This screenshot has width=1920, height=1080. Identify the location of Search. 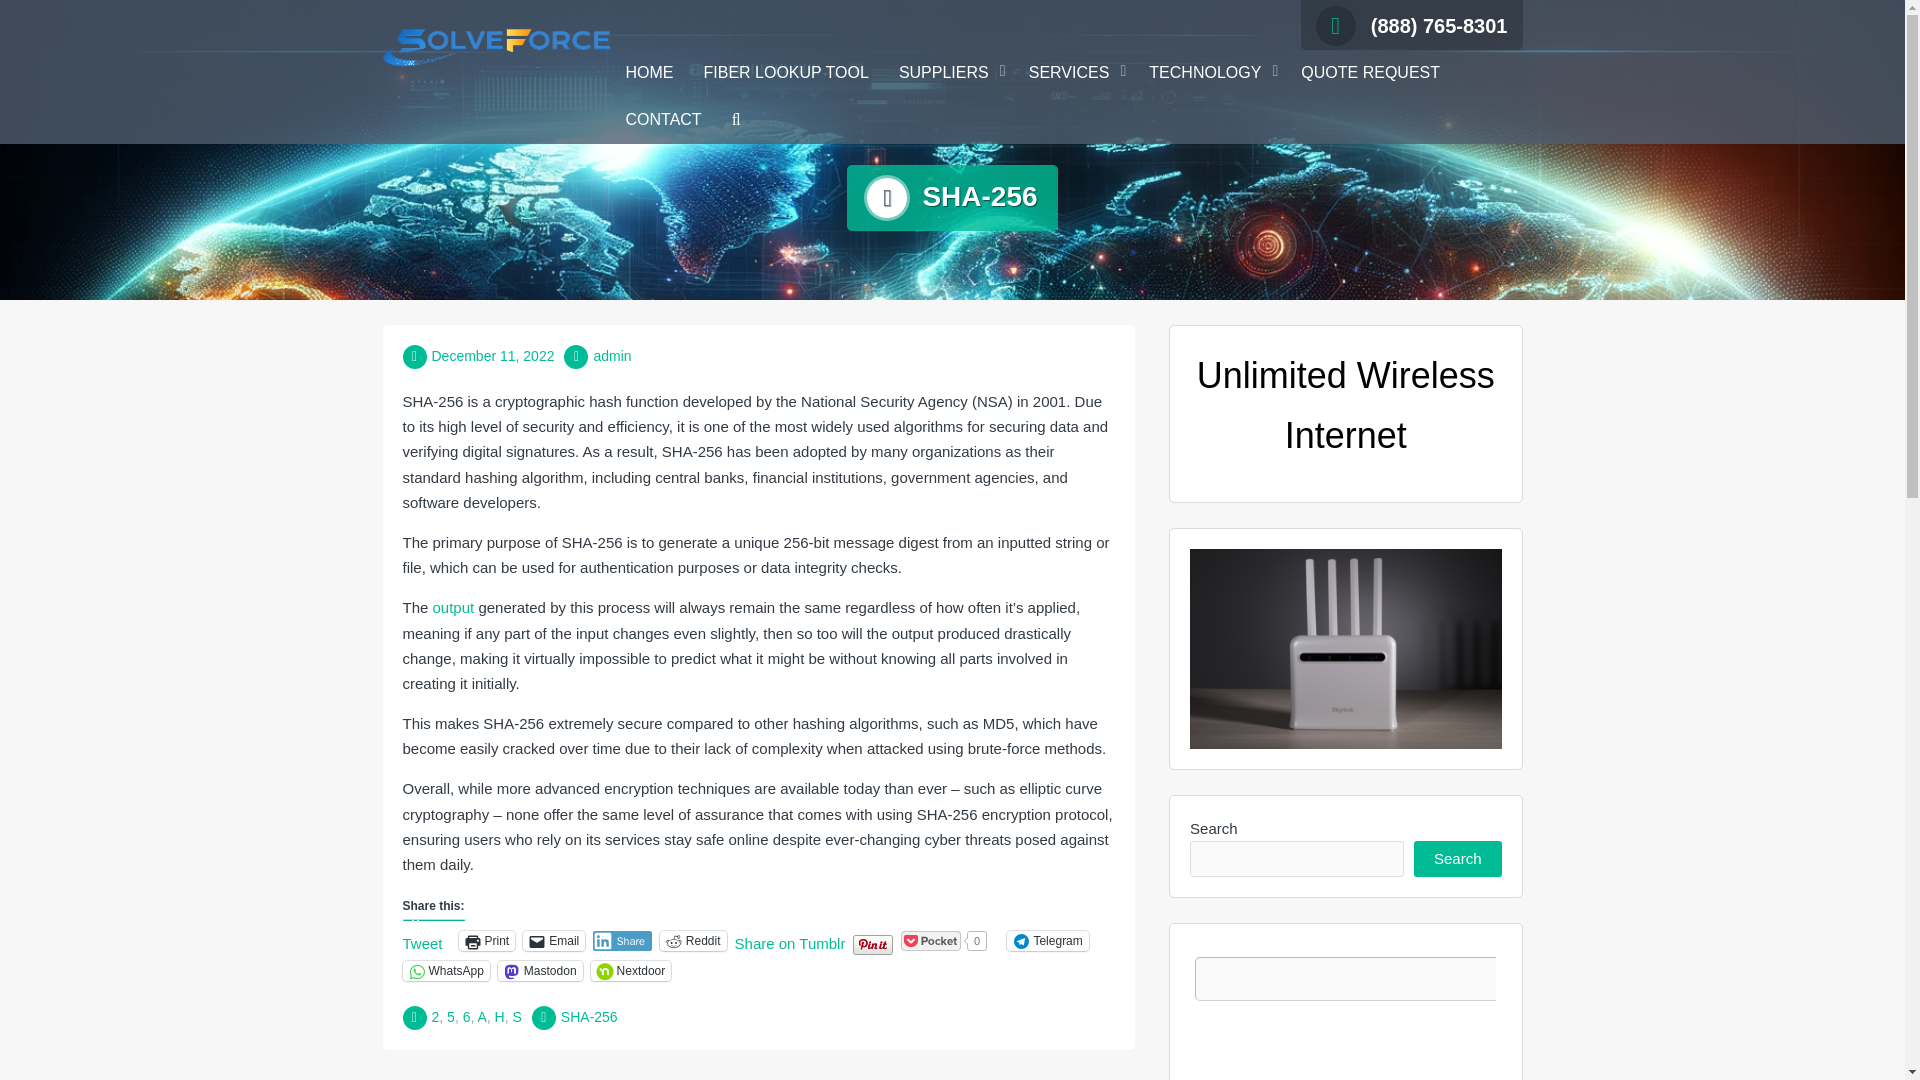
(1058, 440).